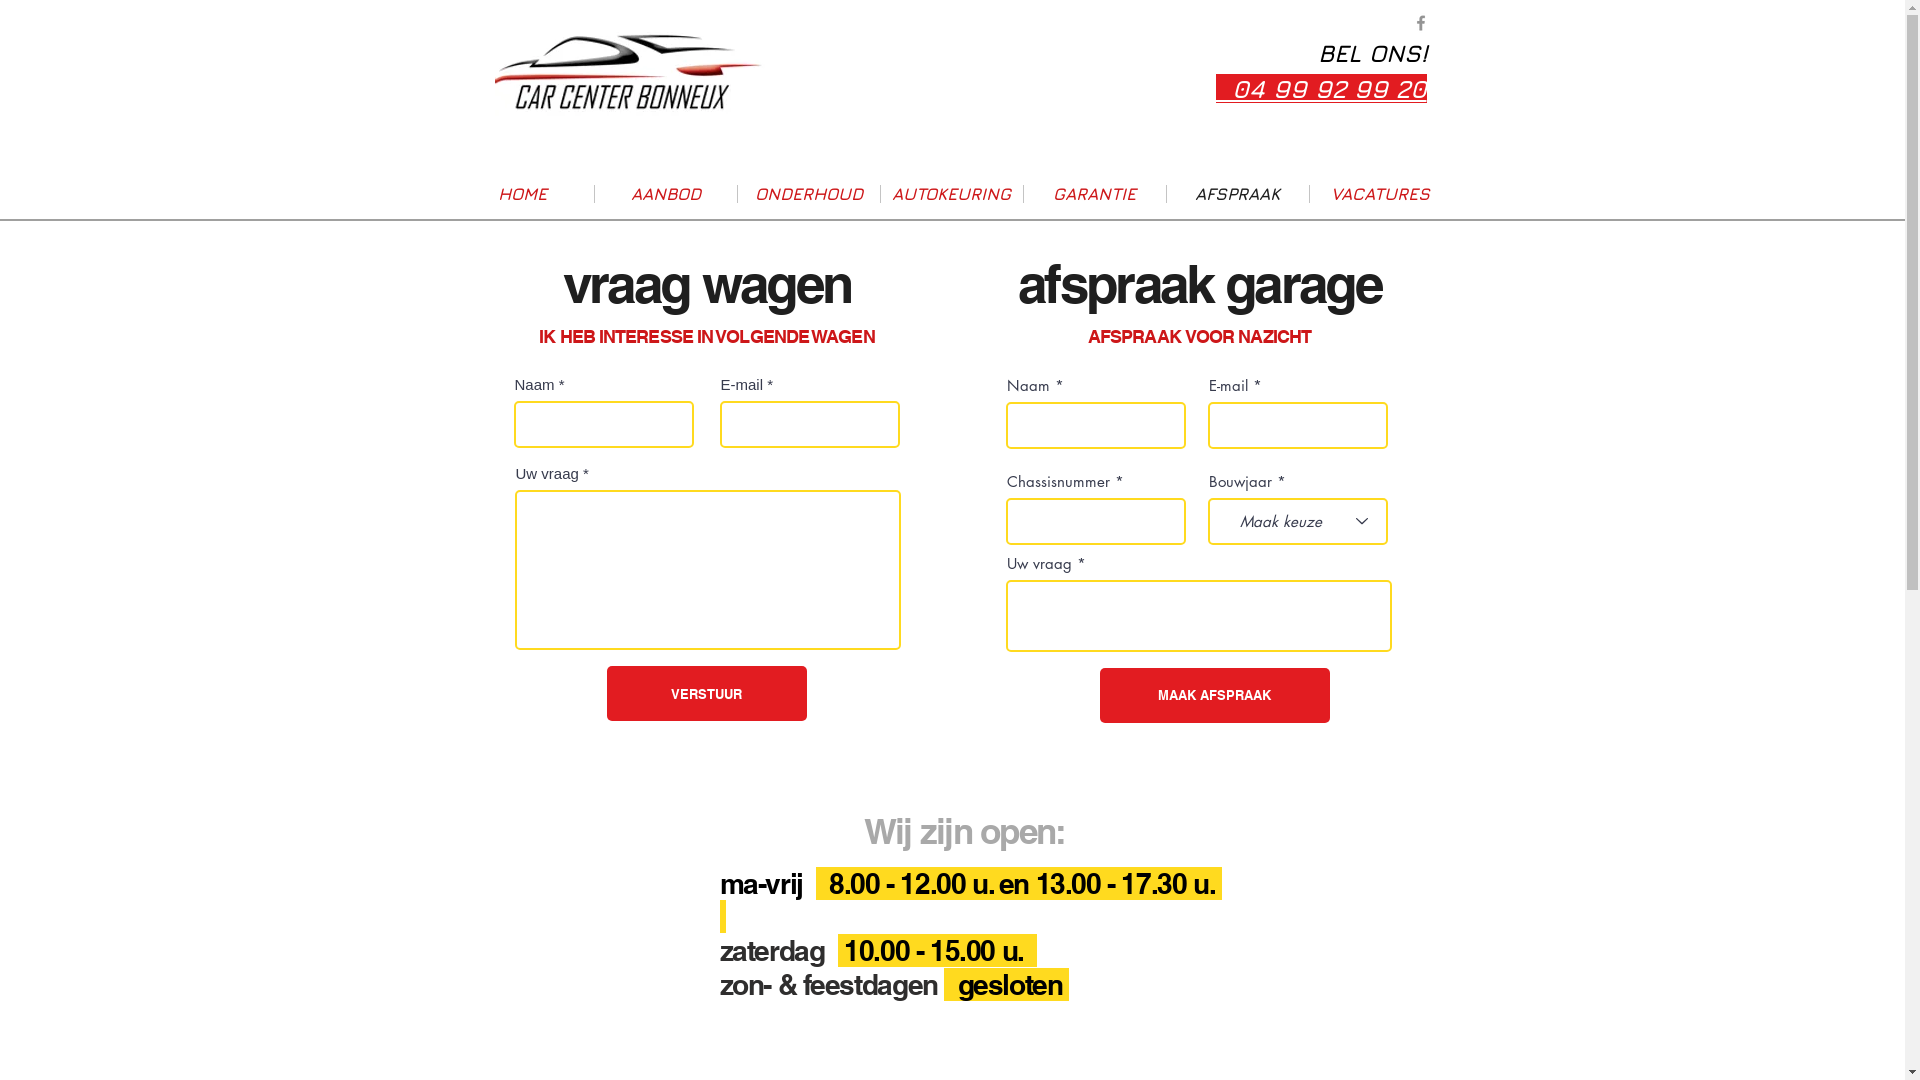 The height and width of the screenshot is (1080, 1920). What do you see at coordinates (666, 194) in the screenshot?
I see `AANBOD` at bounding box center [666, 194].